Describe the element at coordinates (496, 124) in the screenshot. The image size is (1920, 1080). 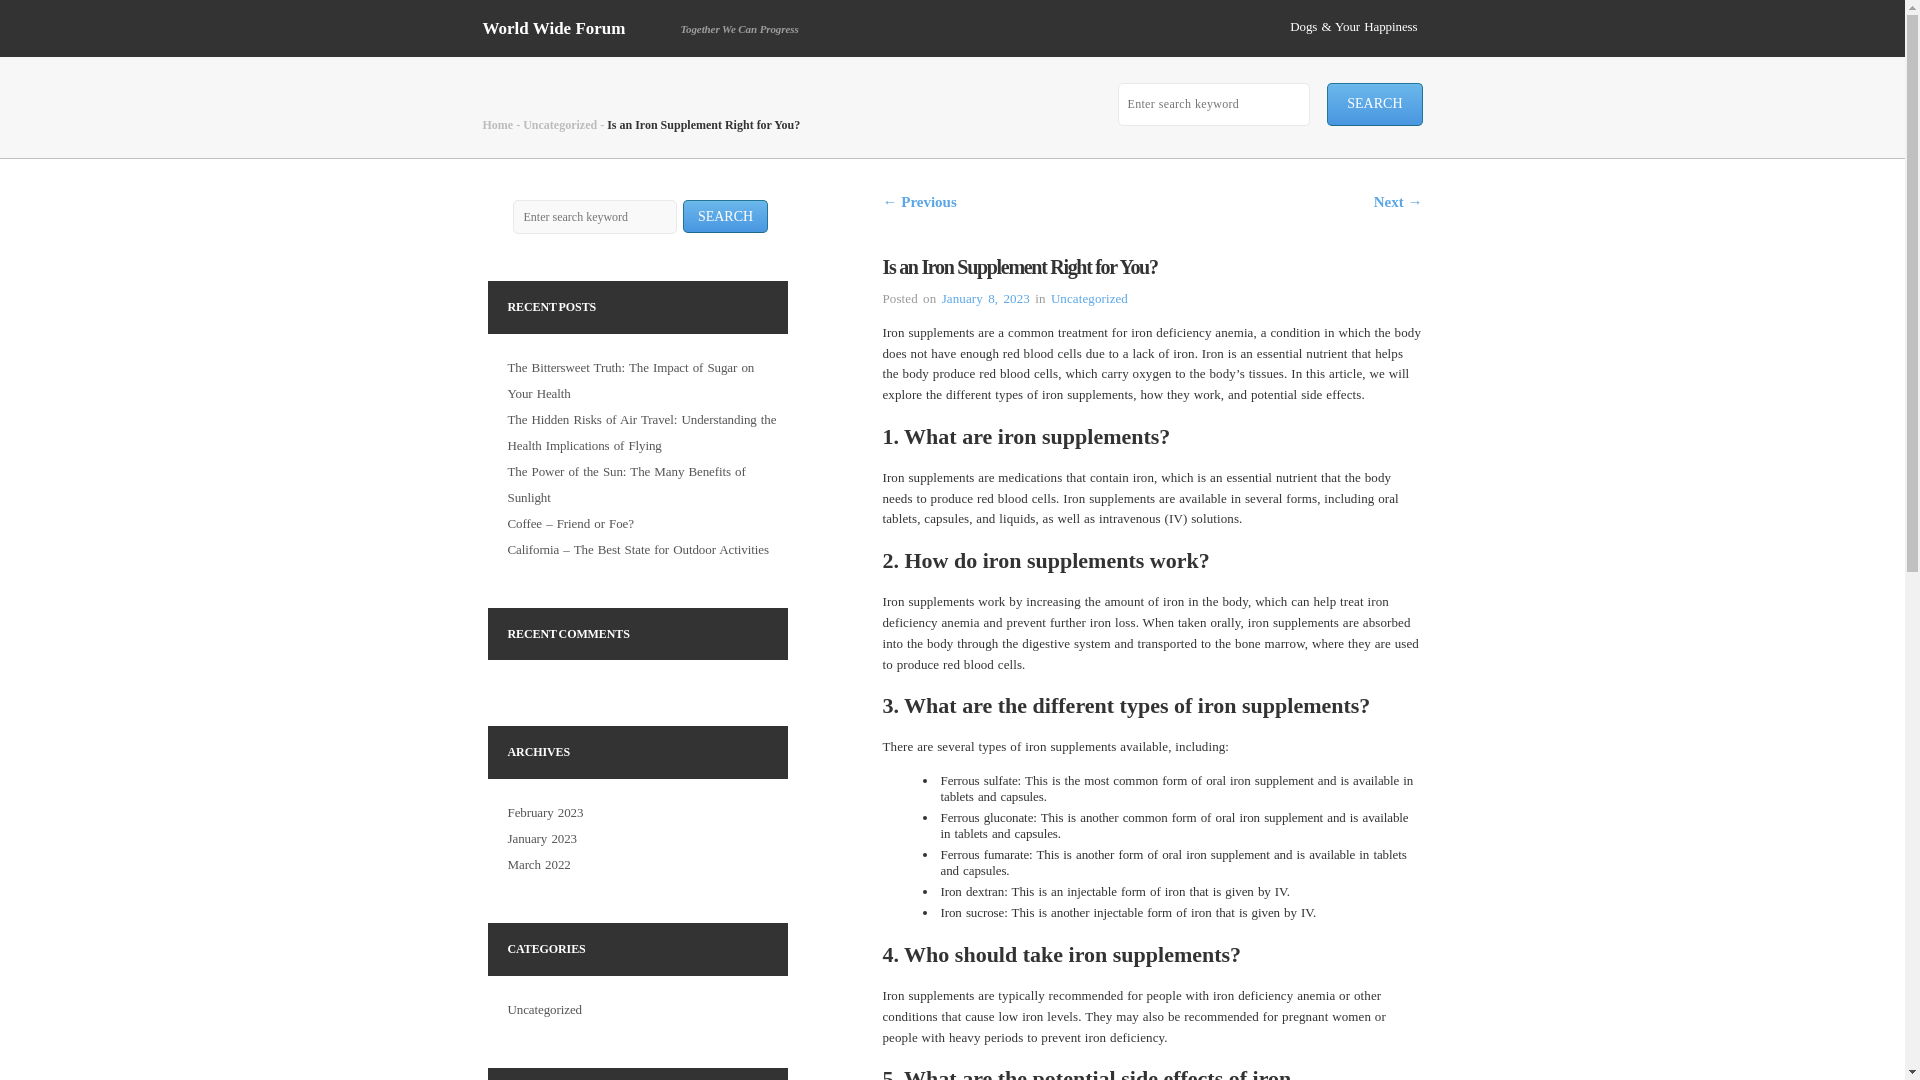
I see `Home` at that location.